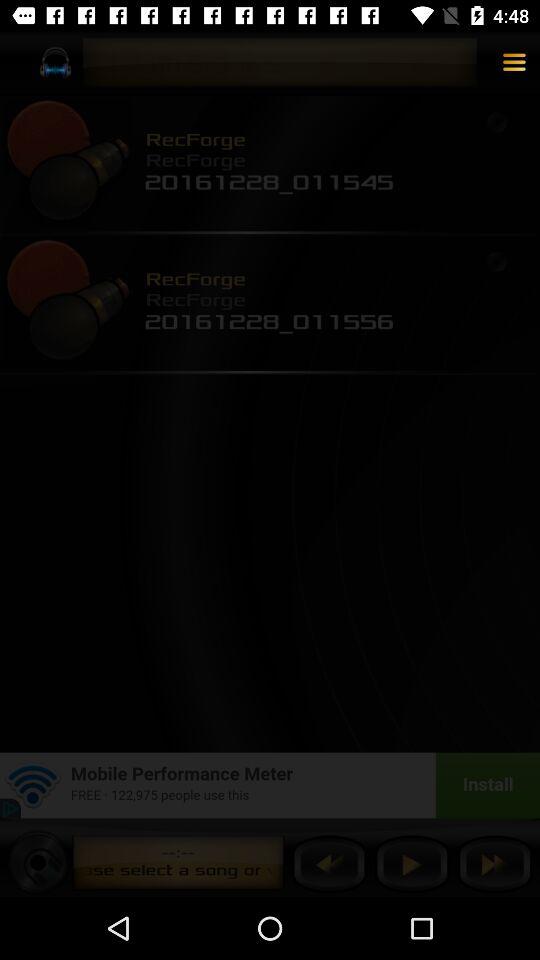 The width and height of the screenshot is (540, 960). I want to click on select the icon on top left, so click(54, 62).